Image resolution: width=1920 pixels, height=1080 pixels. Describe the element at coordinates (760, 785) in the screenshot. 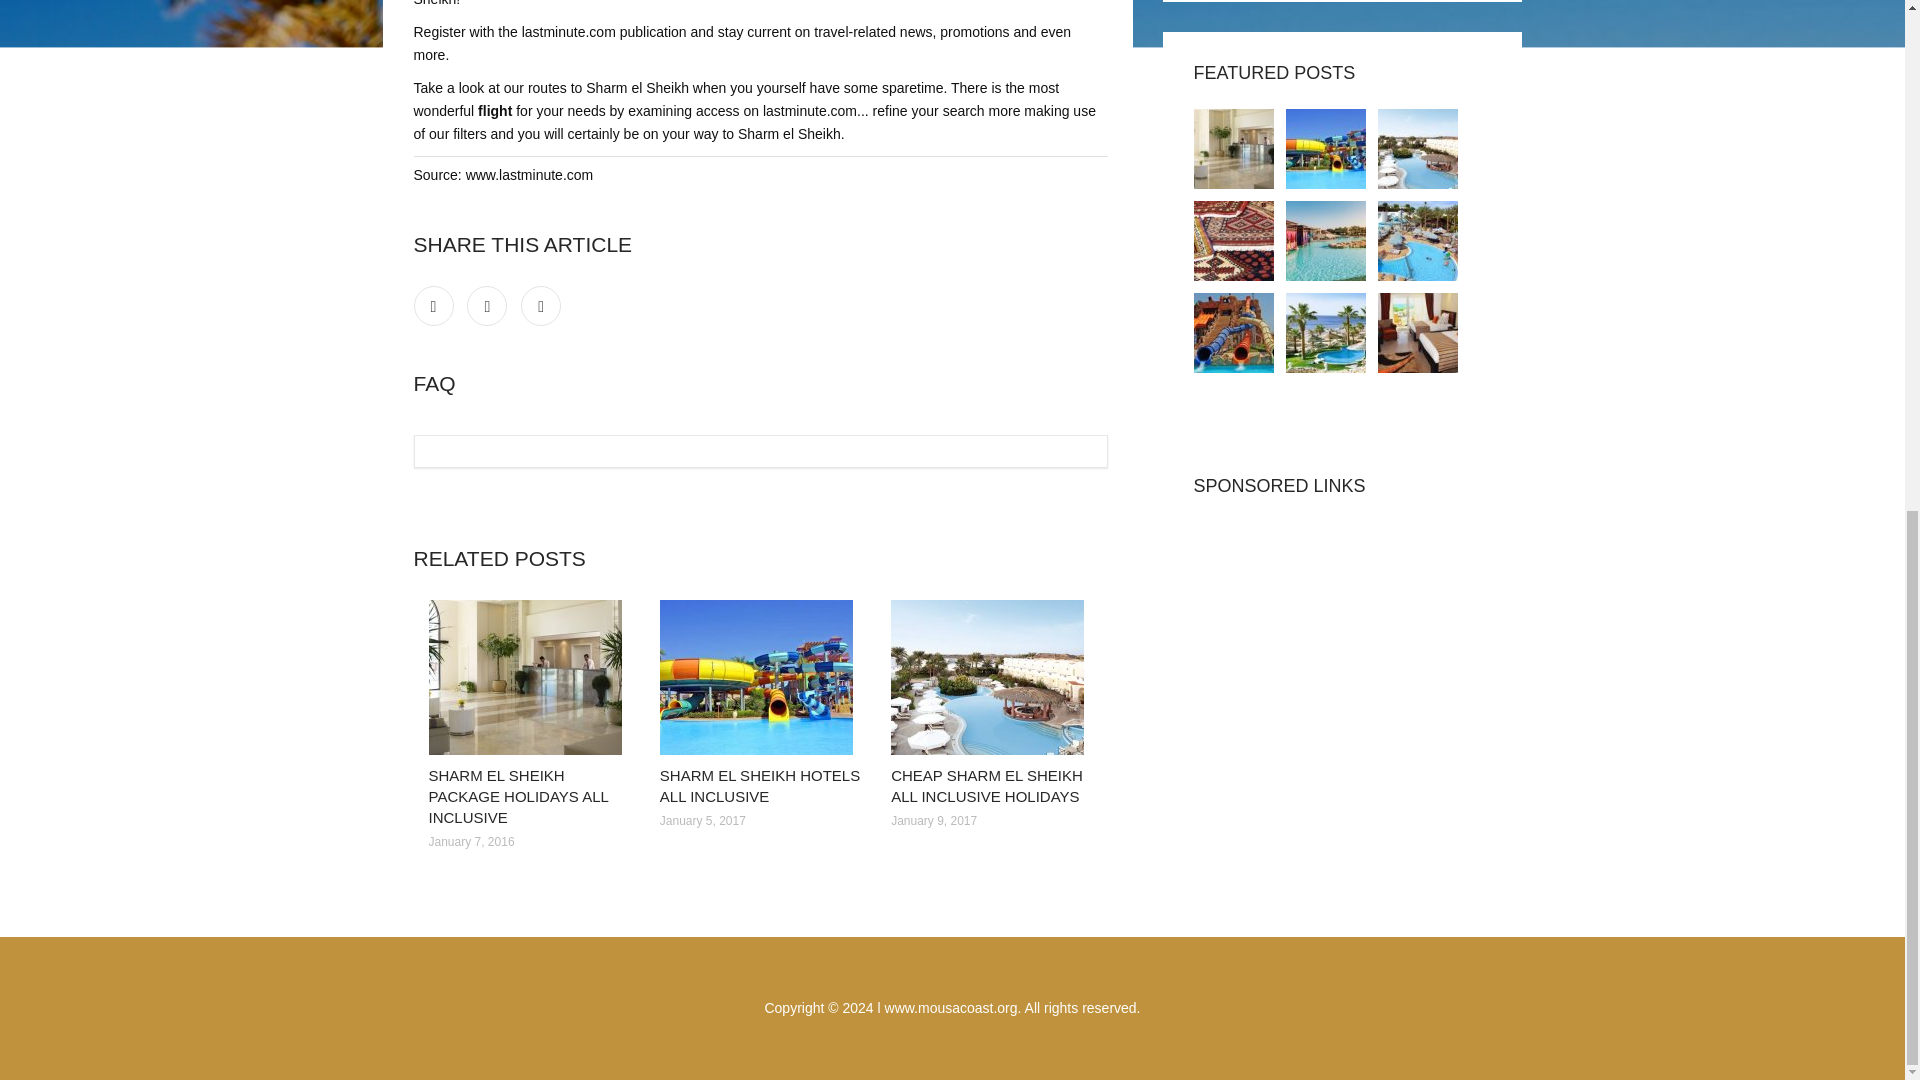

I see `SHARM EL SHEIKH HOTELS ALL INCLUSIVE` at that location.